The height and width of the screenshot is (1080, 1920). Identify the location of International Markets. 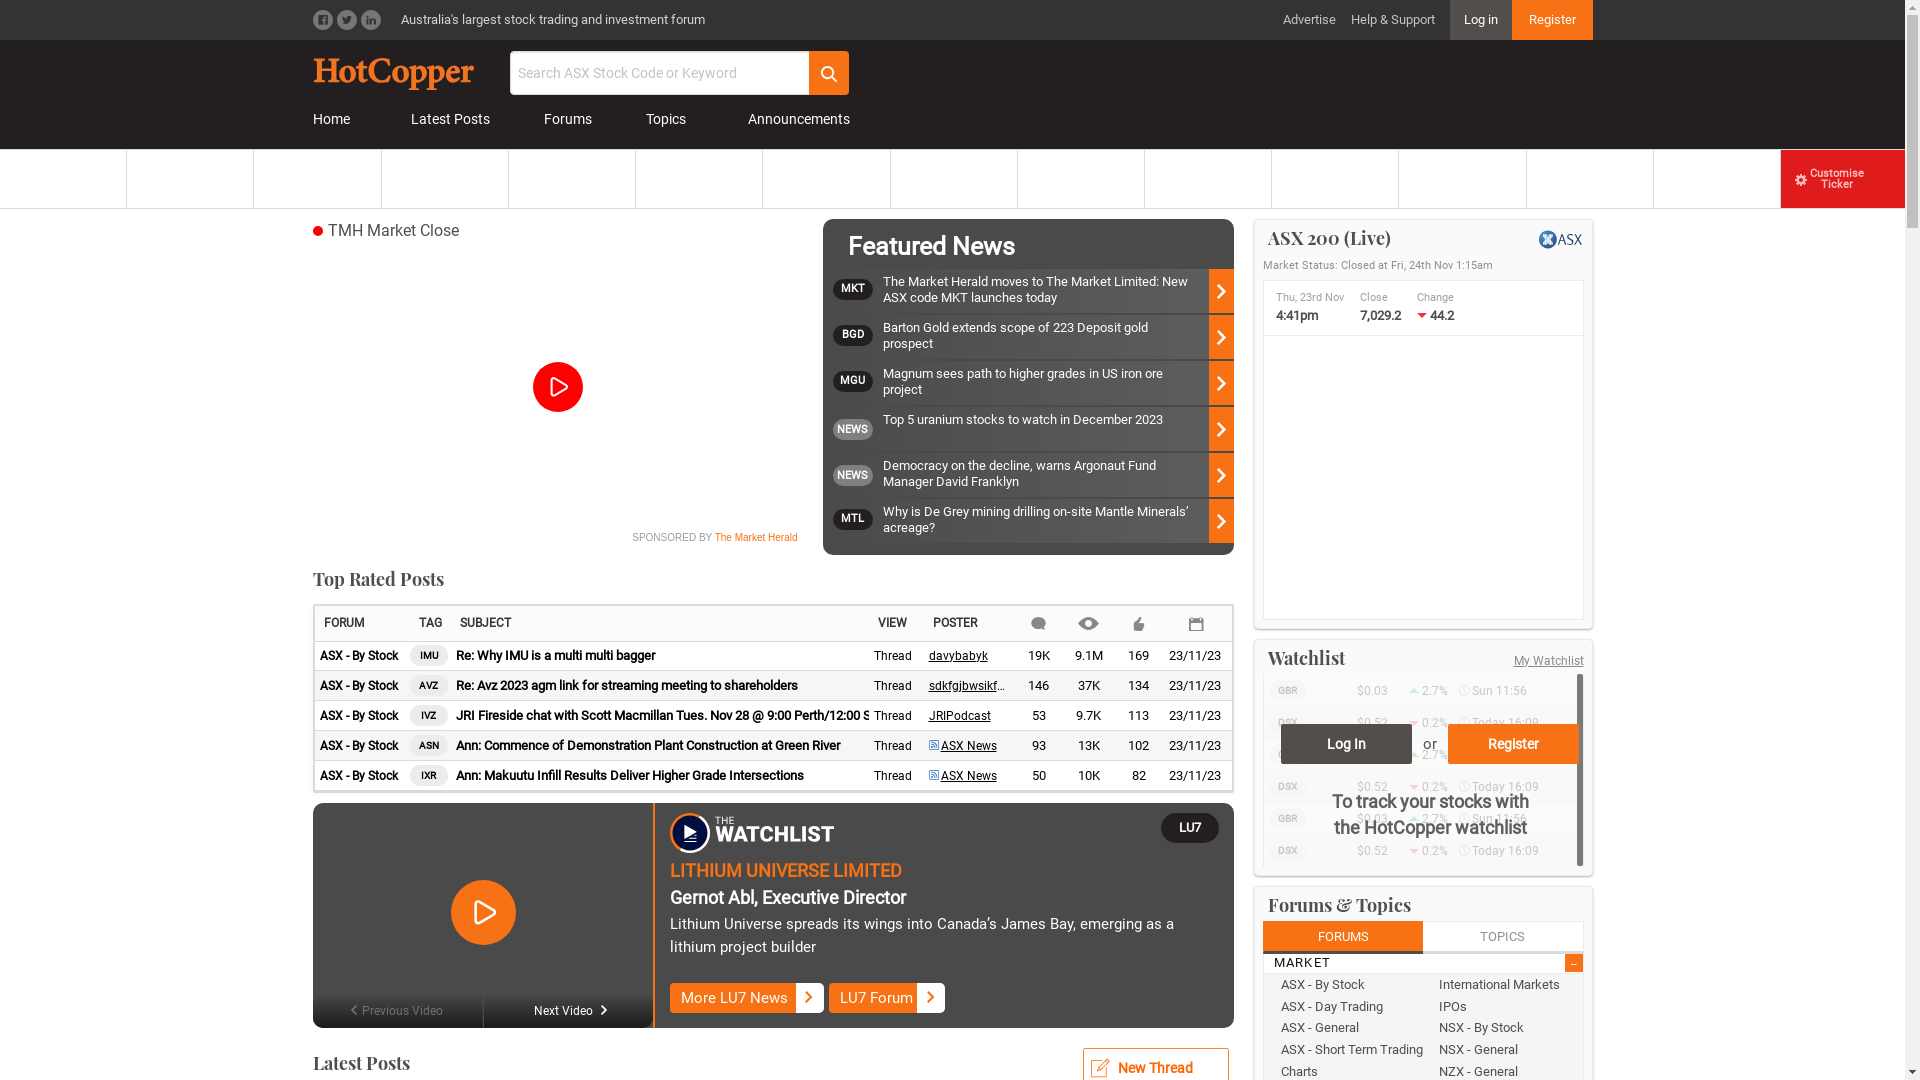
(1506, 985).